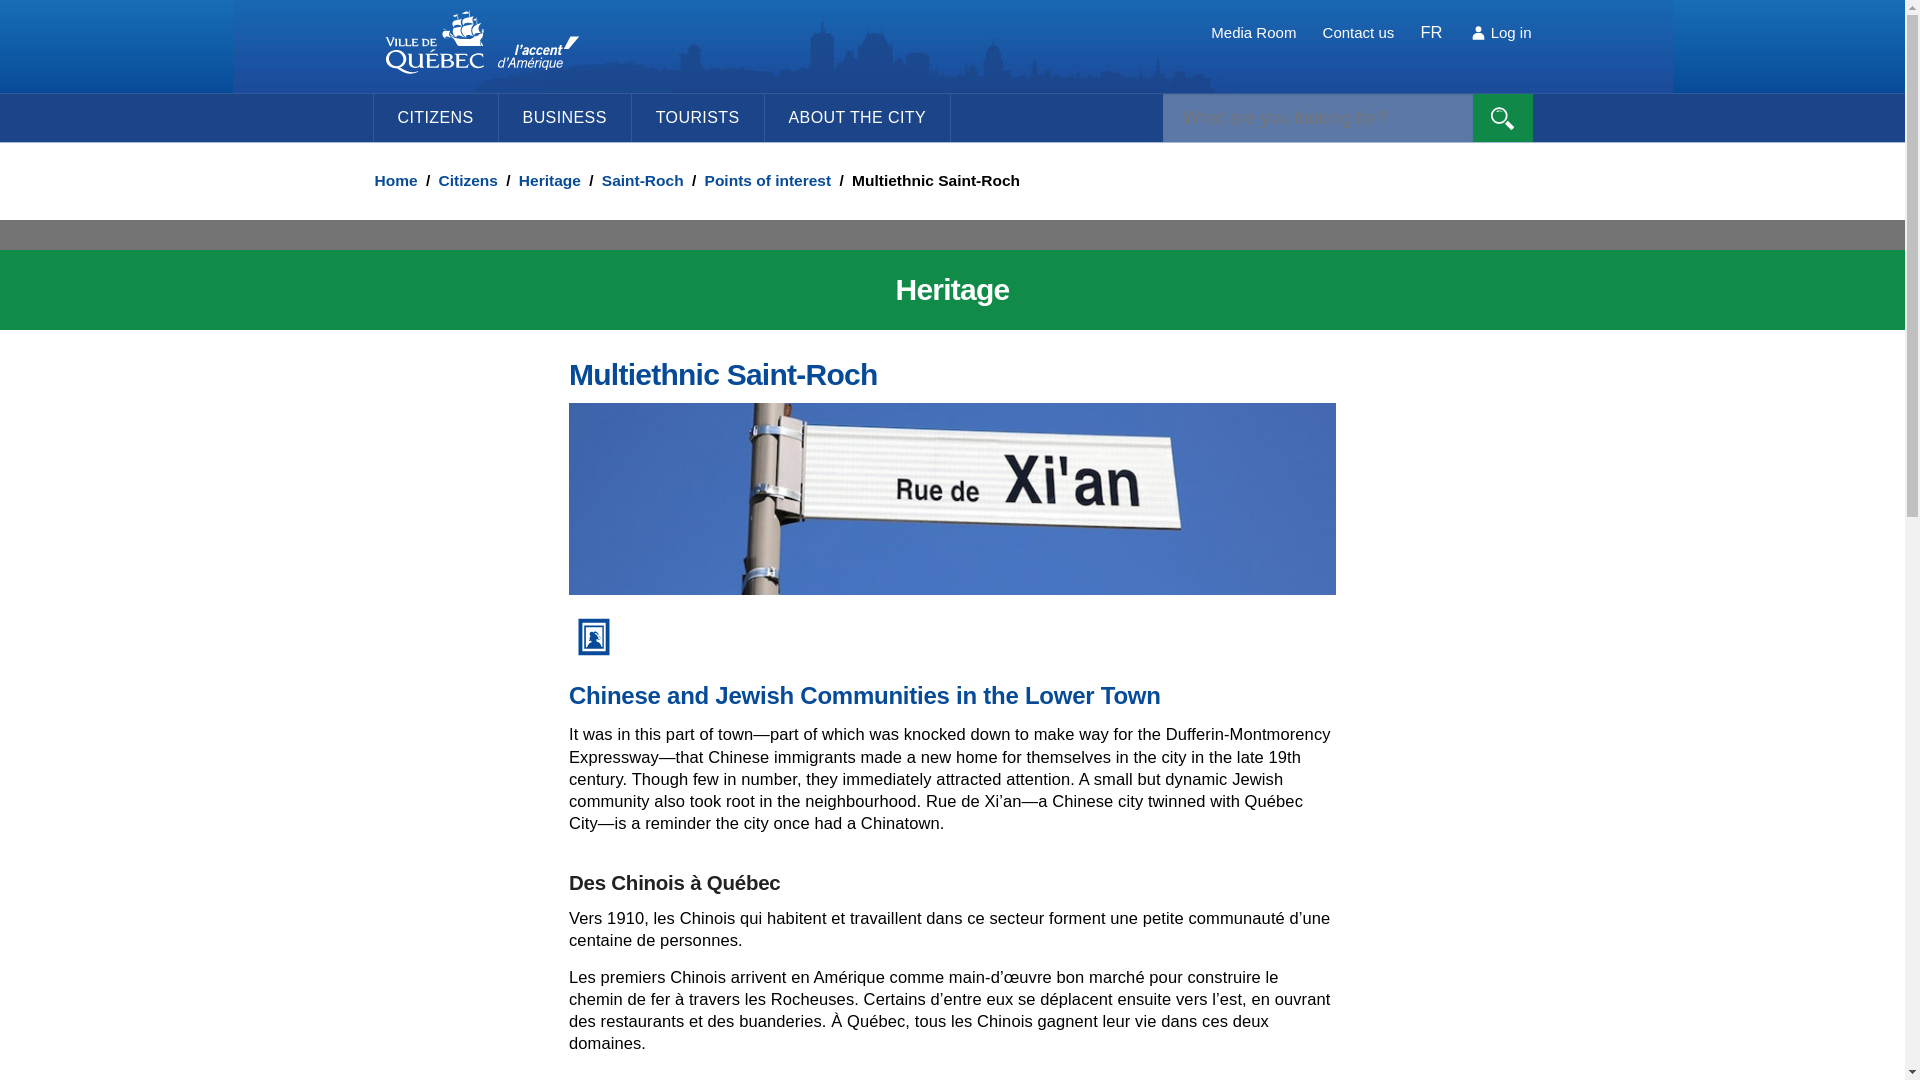  I want to click on Saint-Roch, so click(642, 180).